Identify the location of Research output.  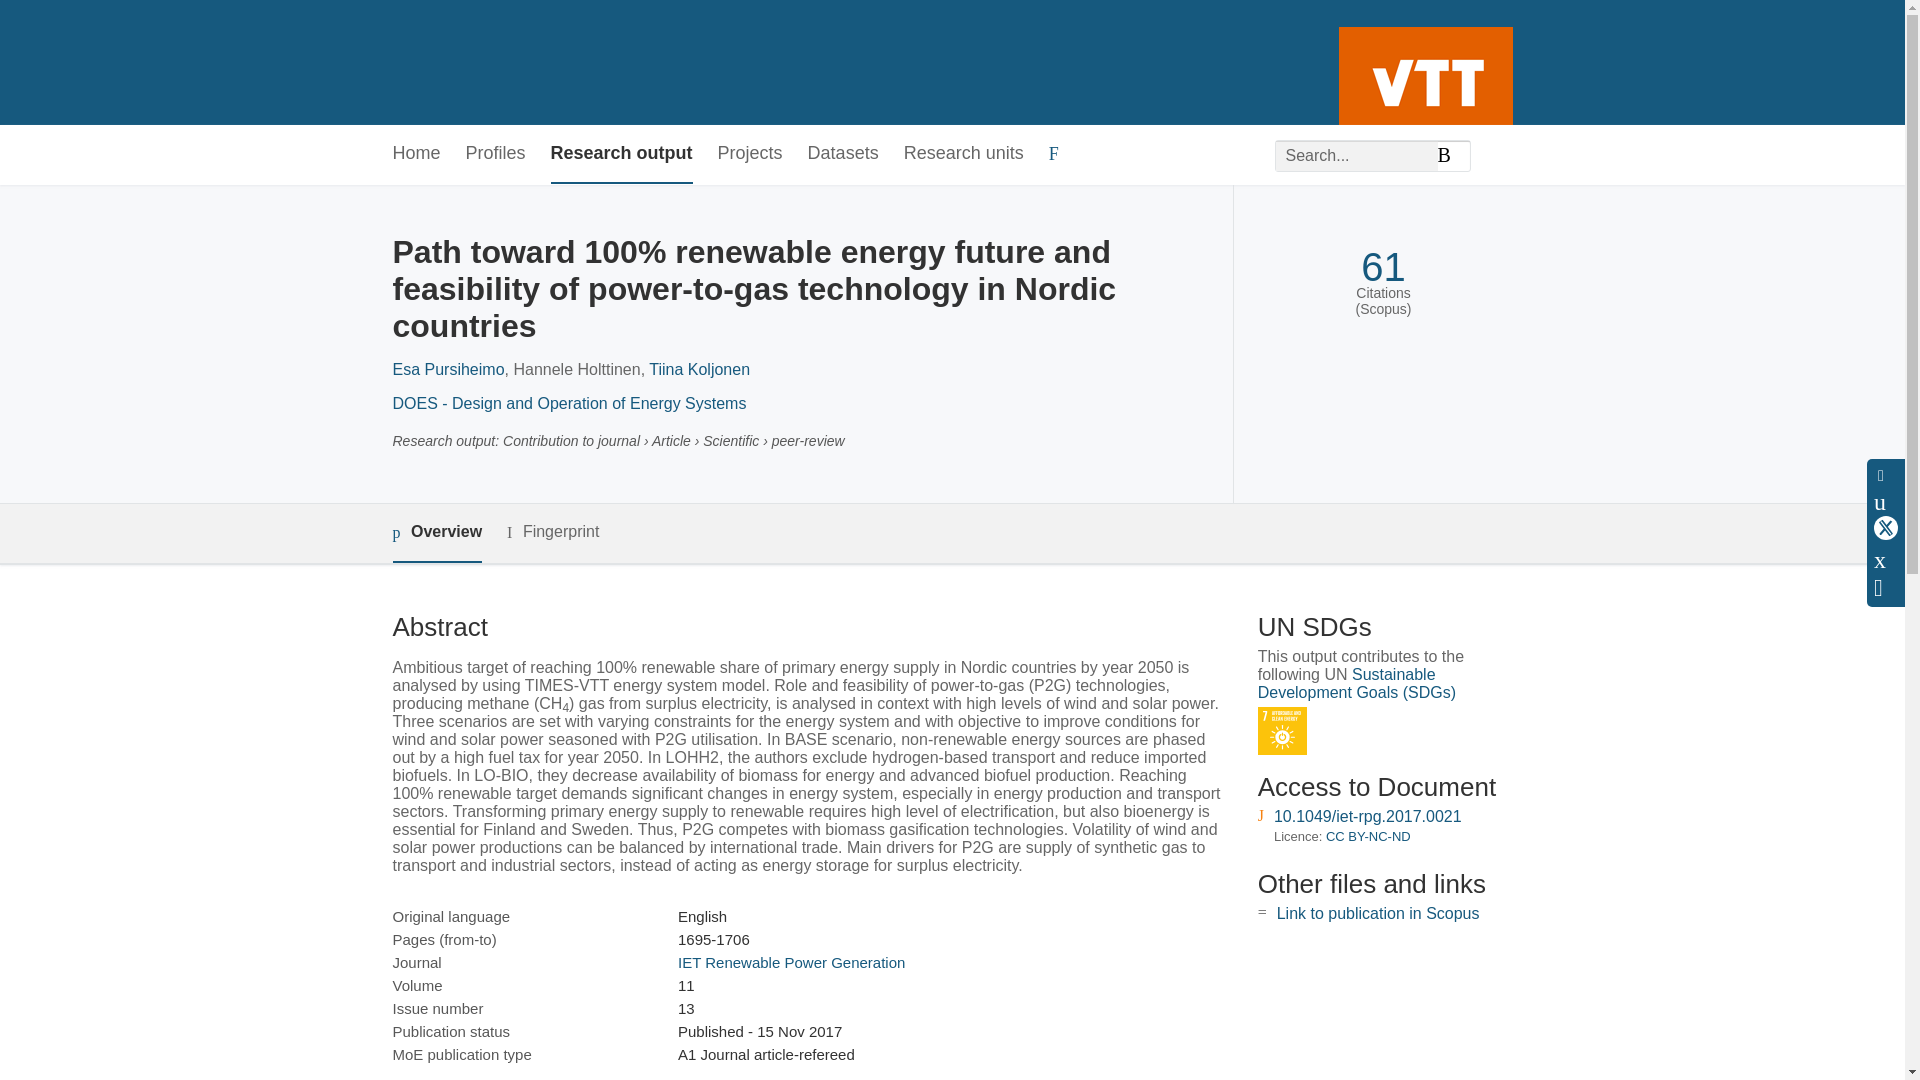
(622, 154).